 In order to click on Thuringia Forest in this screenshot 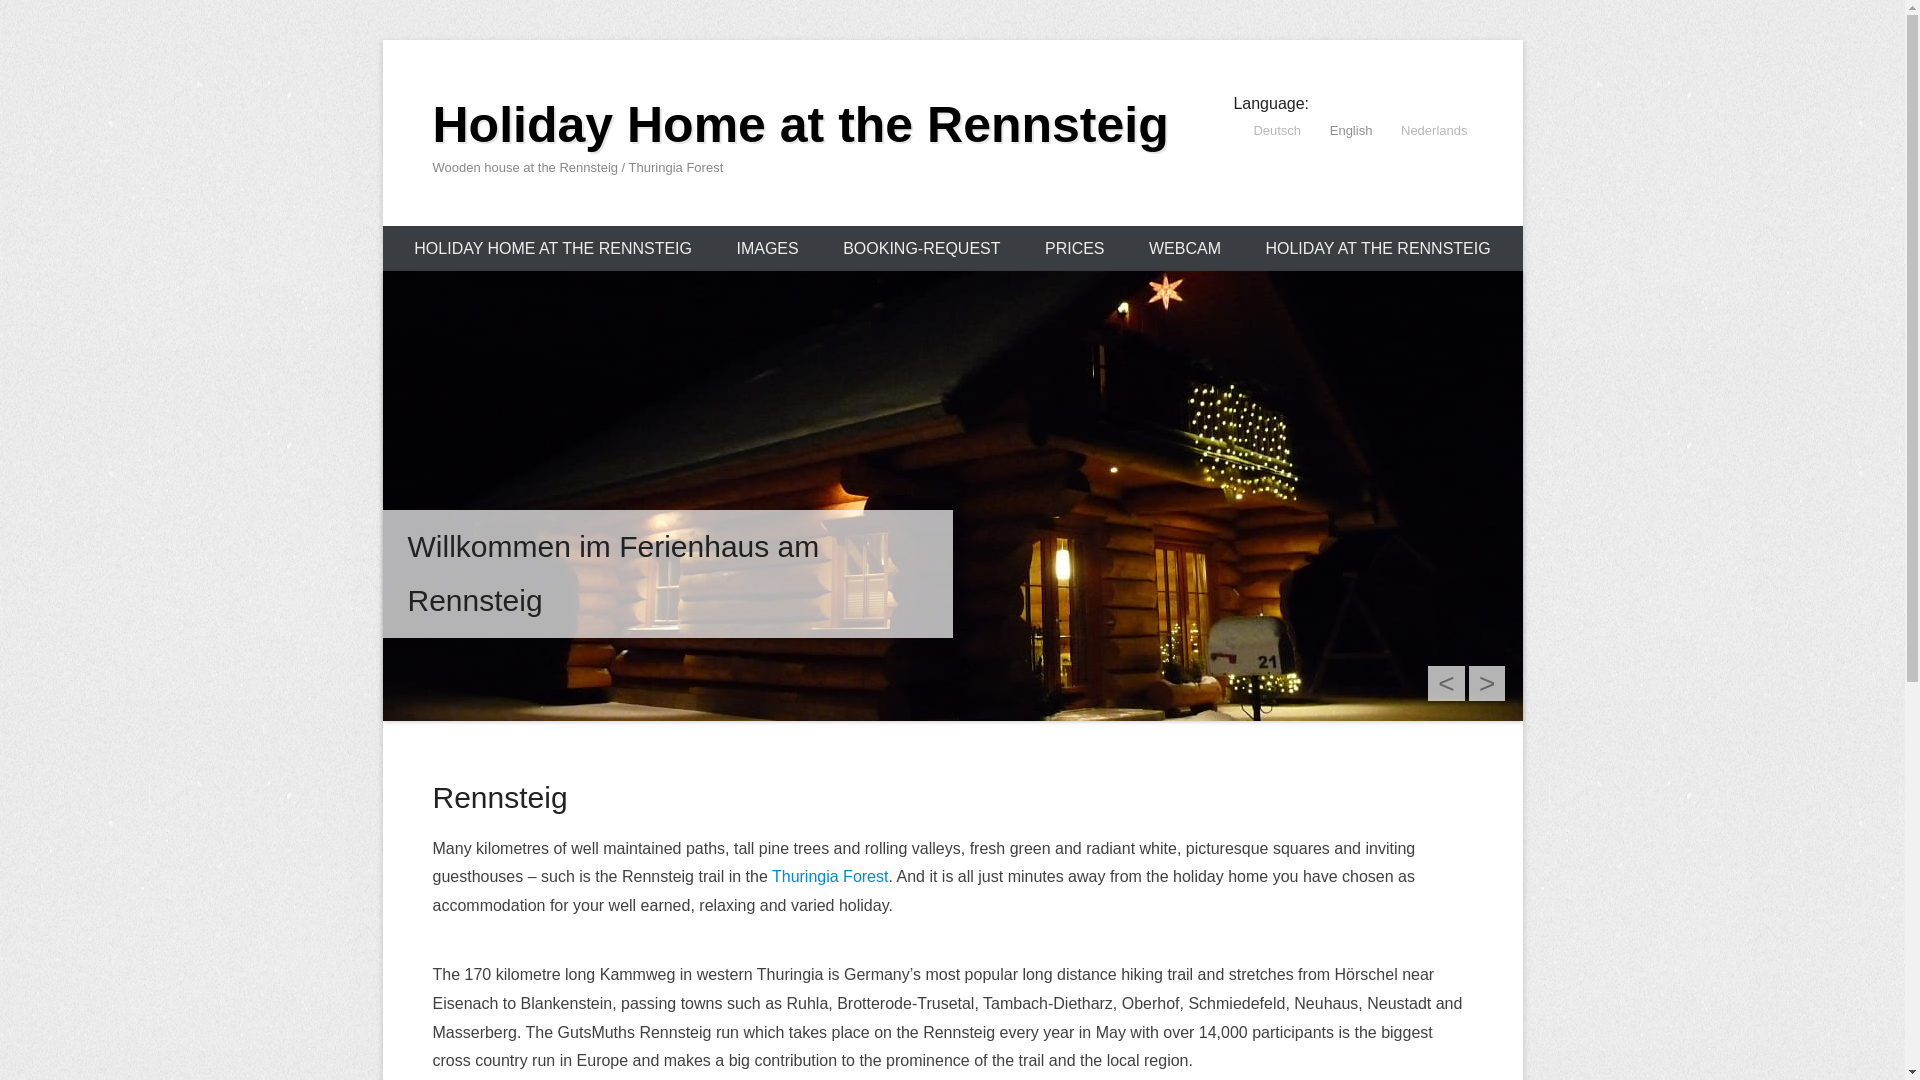, I will do `click(830, 876)`.